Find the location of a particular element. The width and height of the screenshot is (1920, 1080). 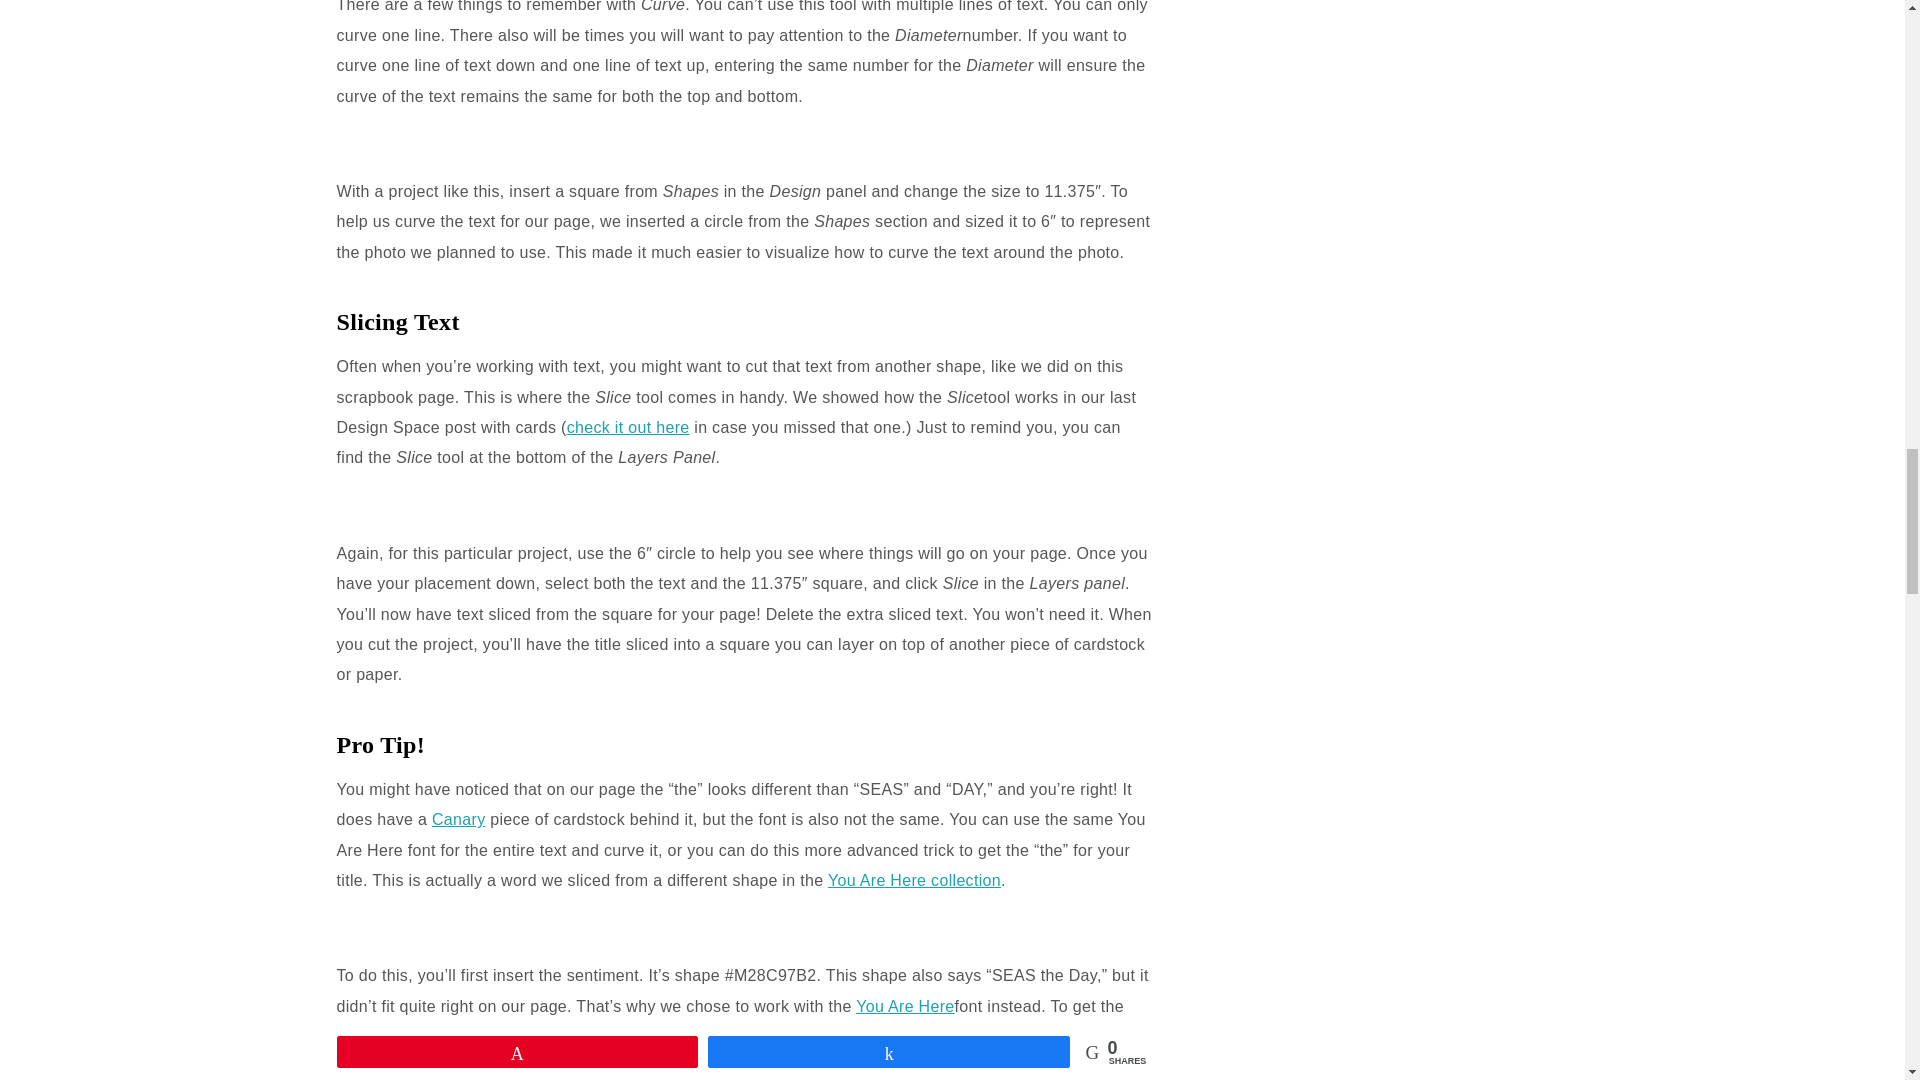

You Are Here collection is located at coordinates (914, 880).